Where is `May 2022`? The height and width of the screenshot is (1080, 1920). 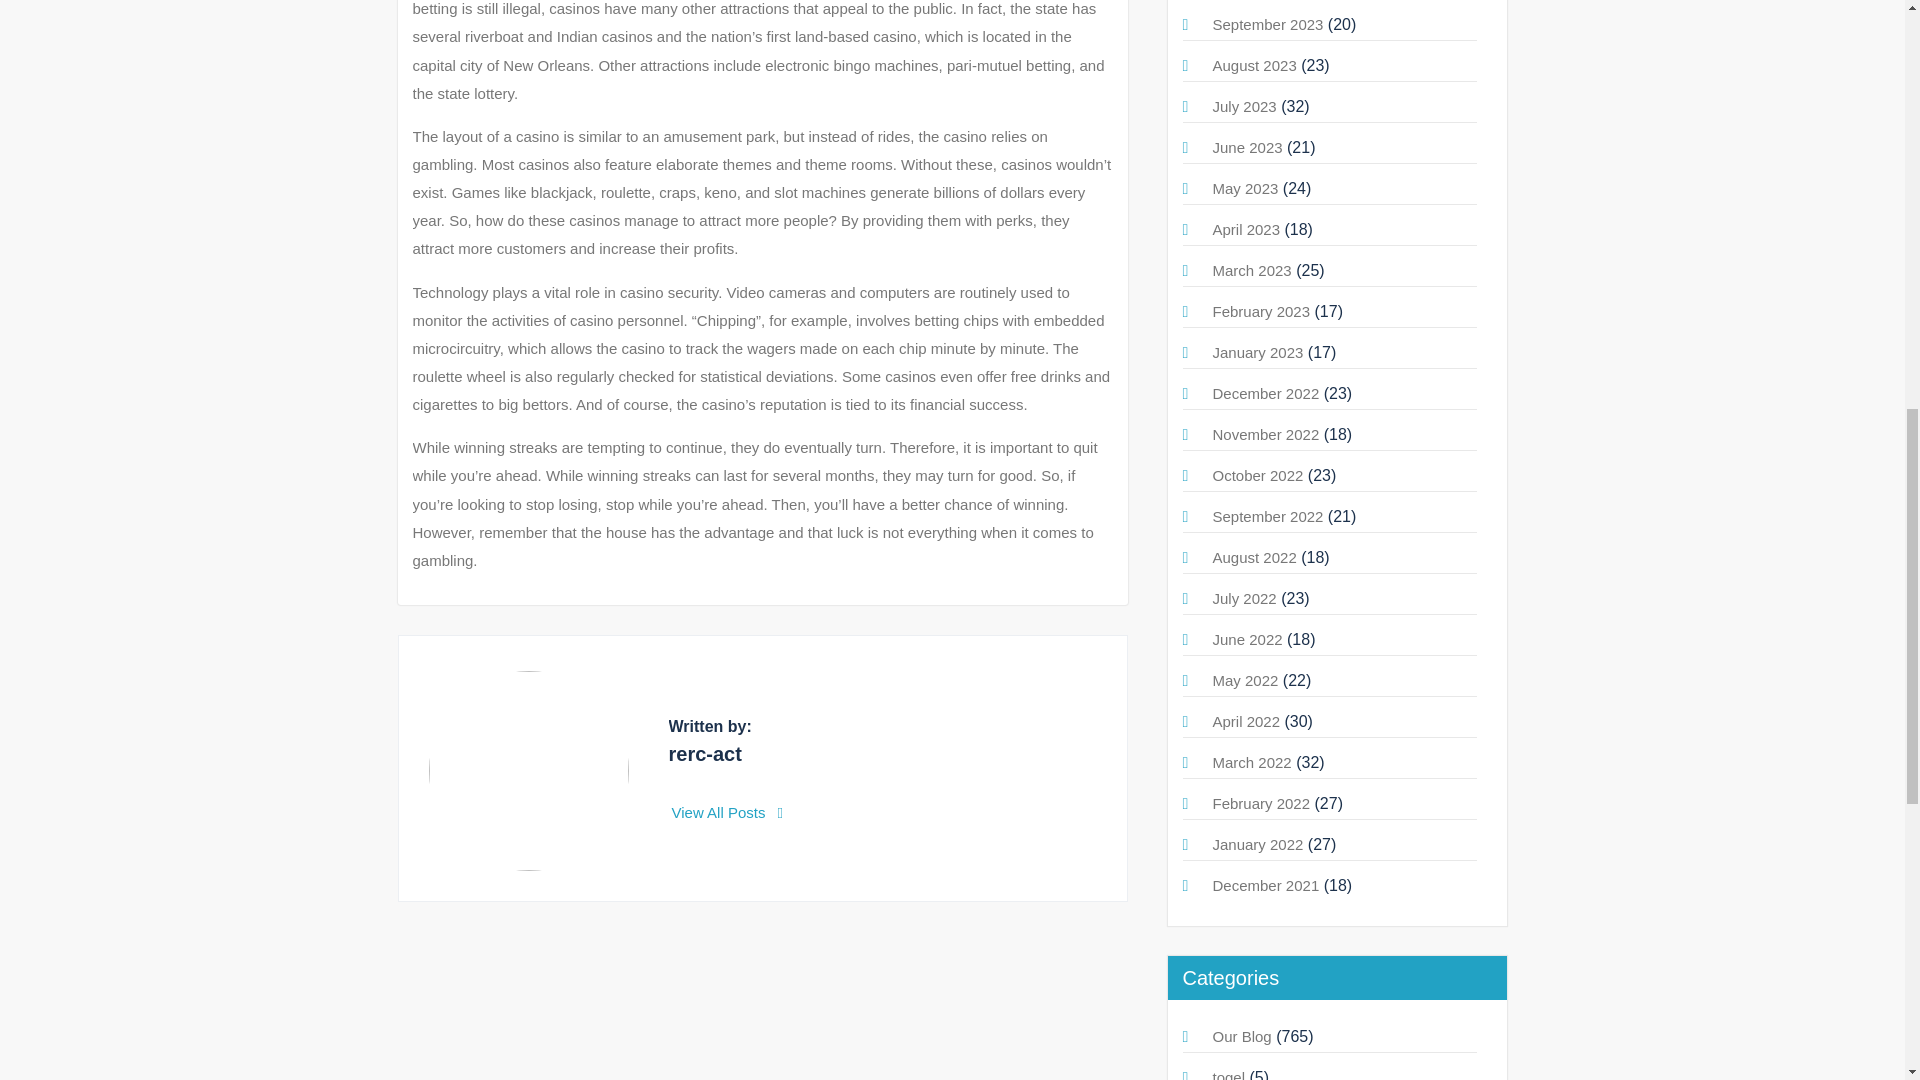
May 2022 is located at coordinates (1244, 680).